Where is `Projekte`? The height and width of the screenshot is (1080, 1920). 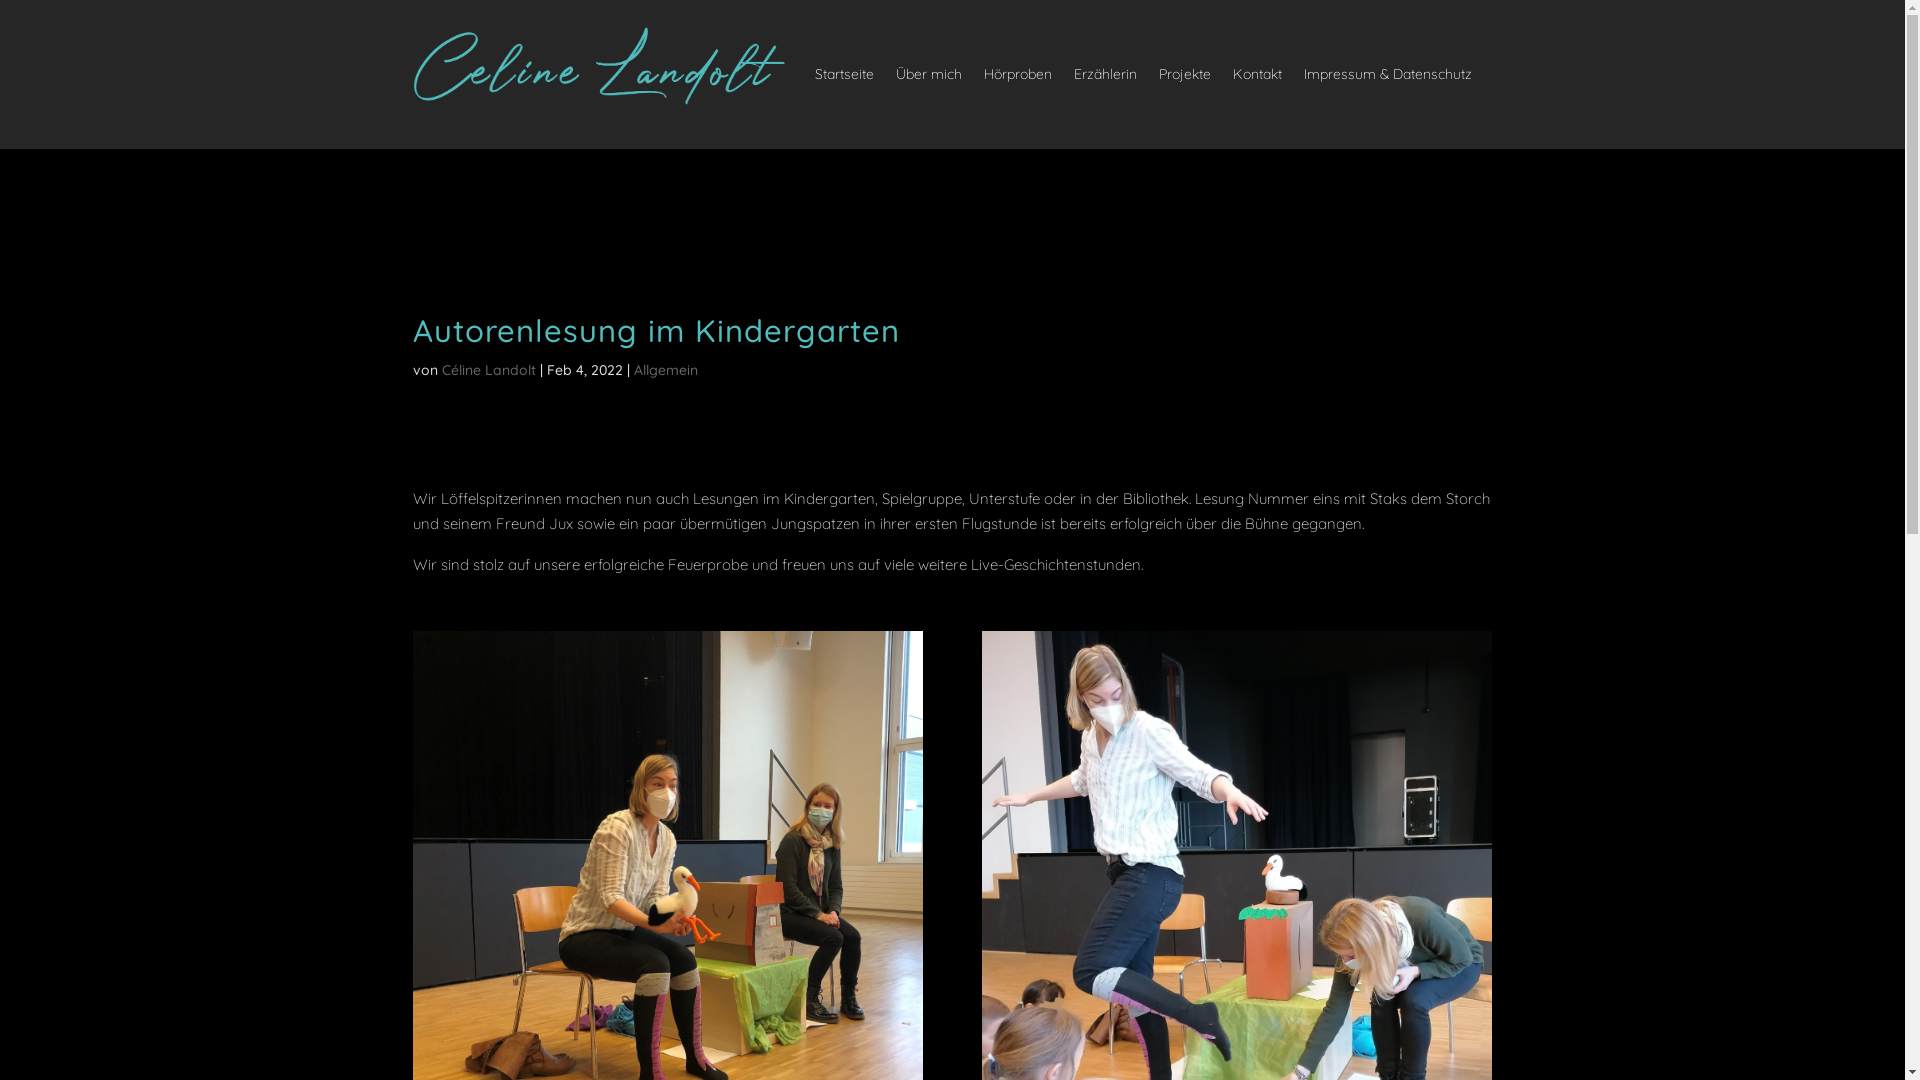
Projekte is located at coordinates (1185, 74).